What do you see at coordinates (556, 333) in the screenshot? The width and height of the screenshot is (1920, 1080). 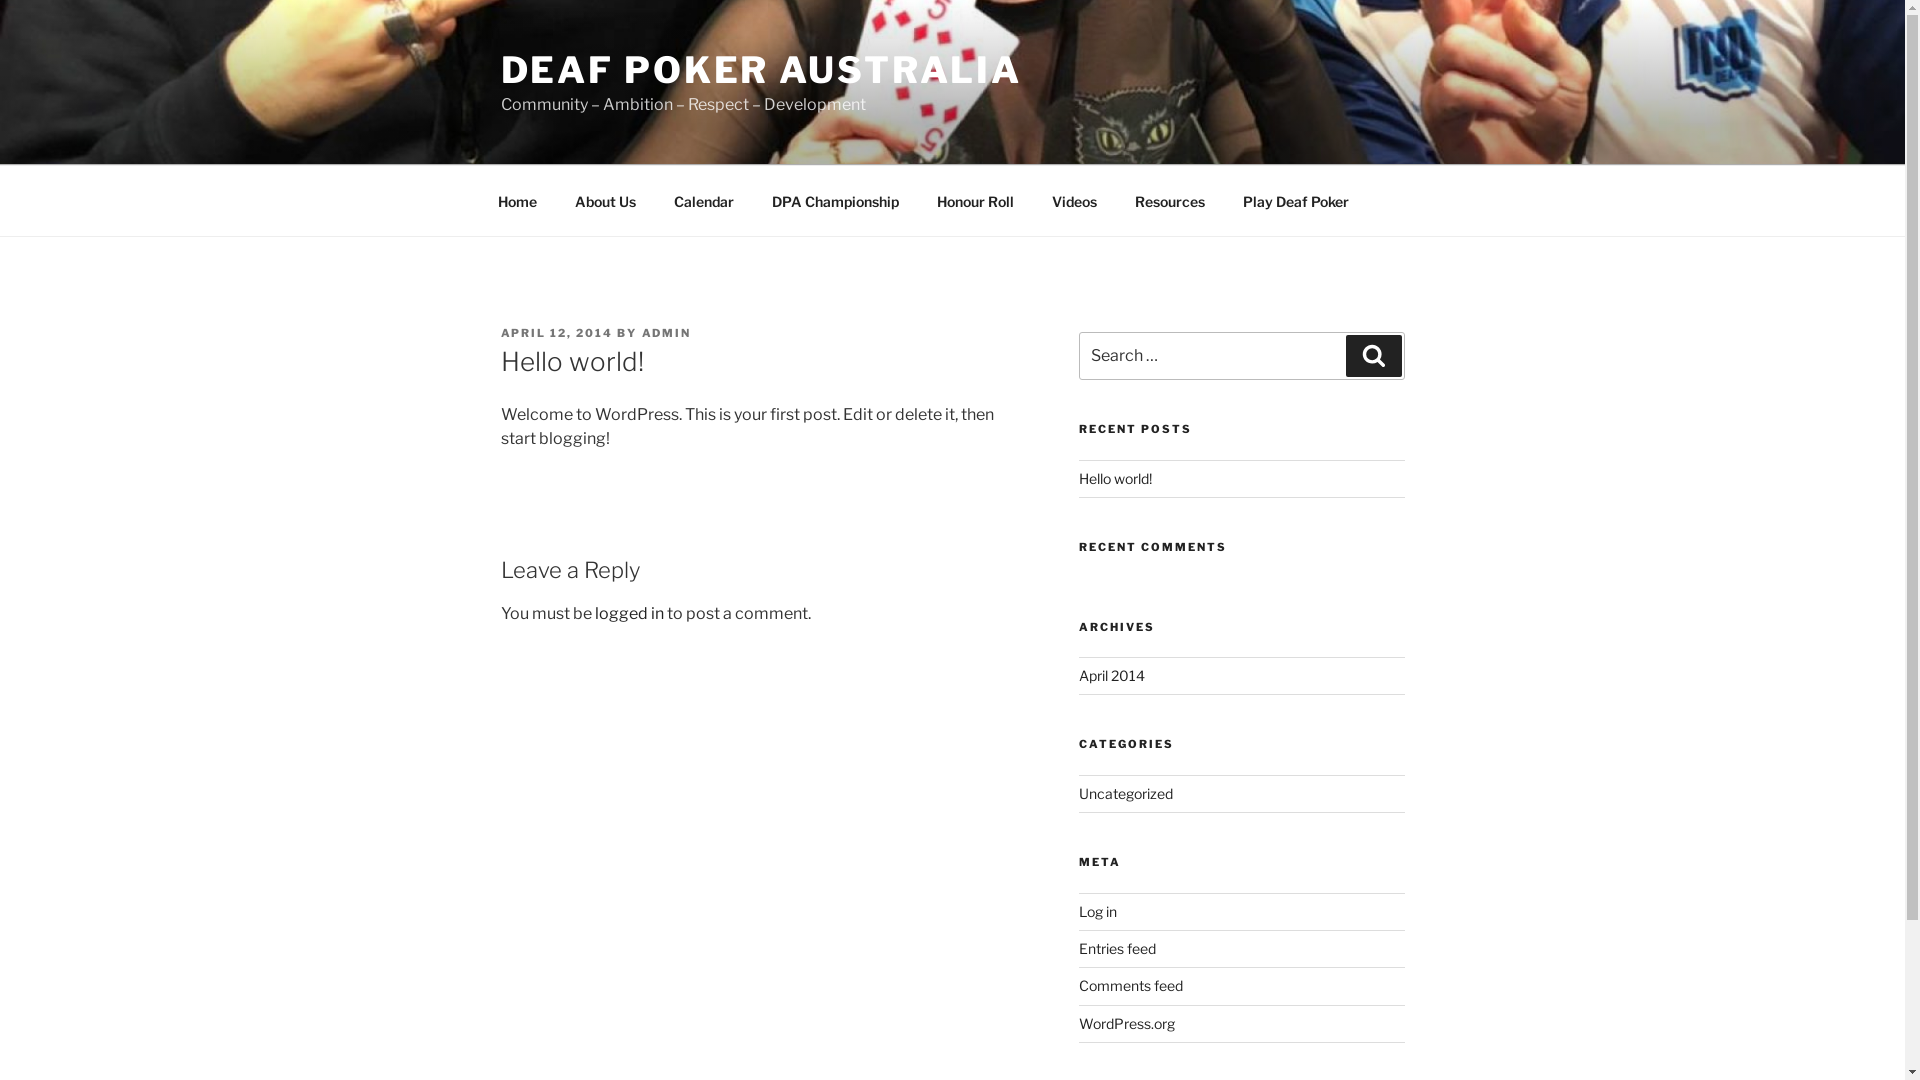 I see `APRIL 12, 2014` at bounding box center [556, 333].